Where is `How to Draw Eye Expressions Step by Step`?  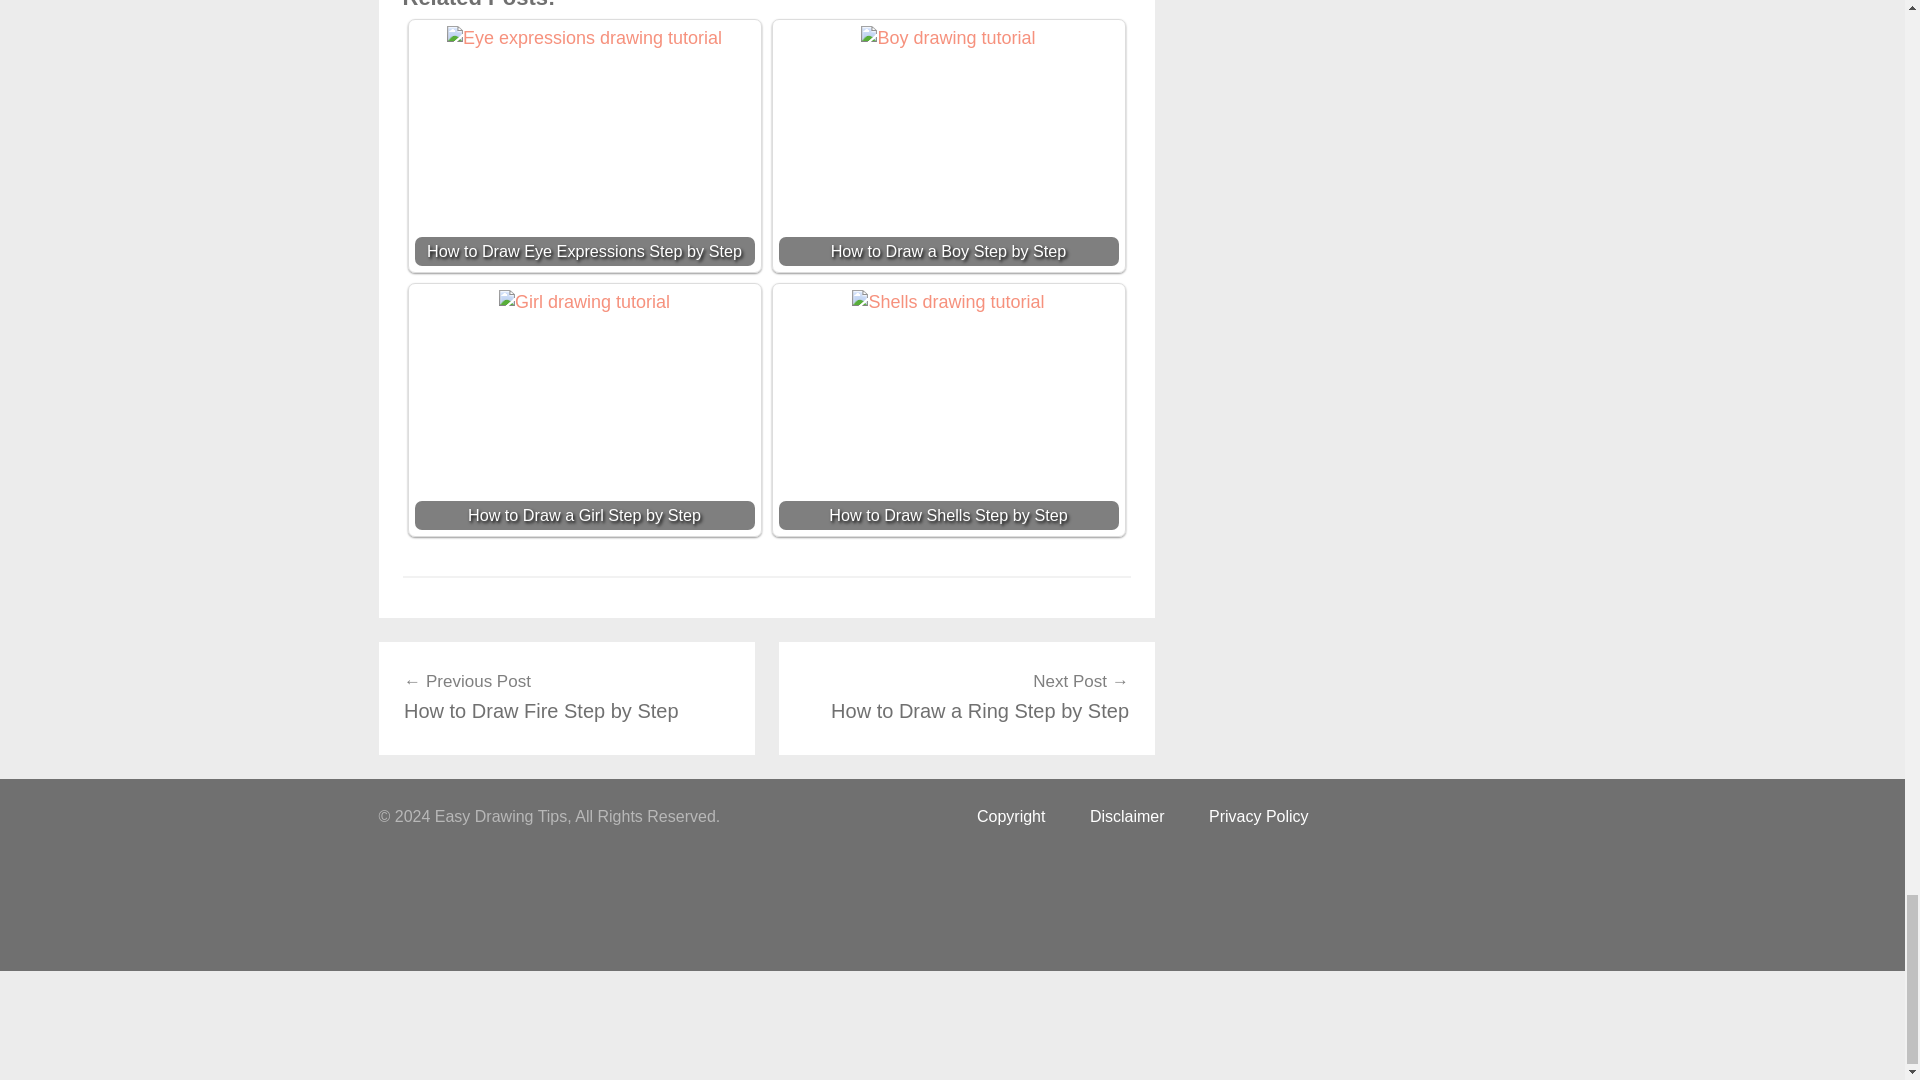
How to Draw Eye Expressions Step by Step is located at coordinates (947, 145).